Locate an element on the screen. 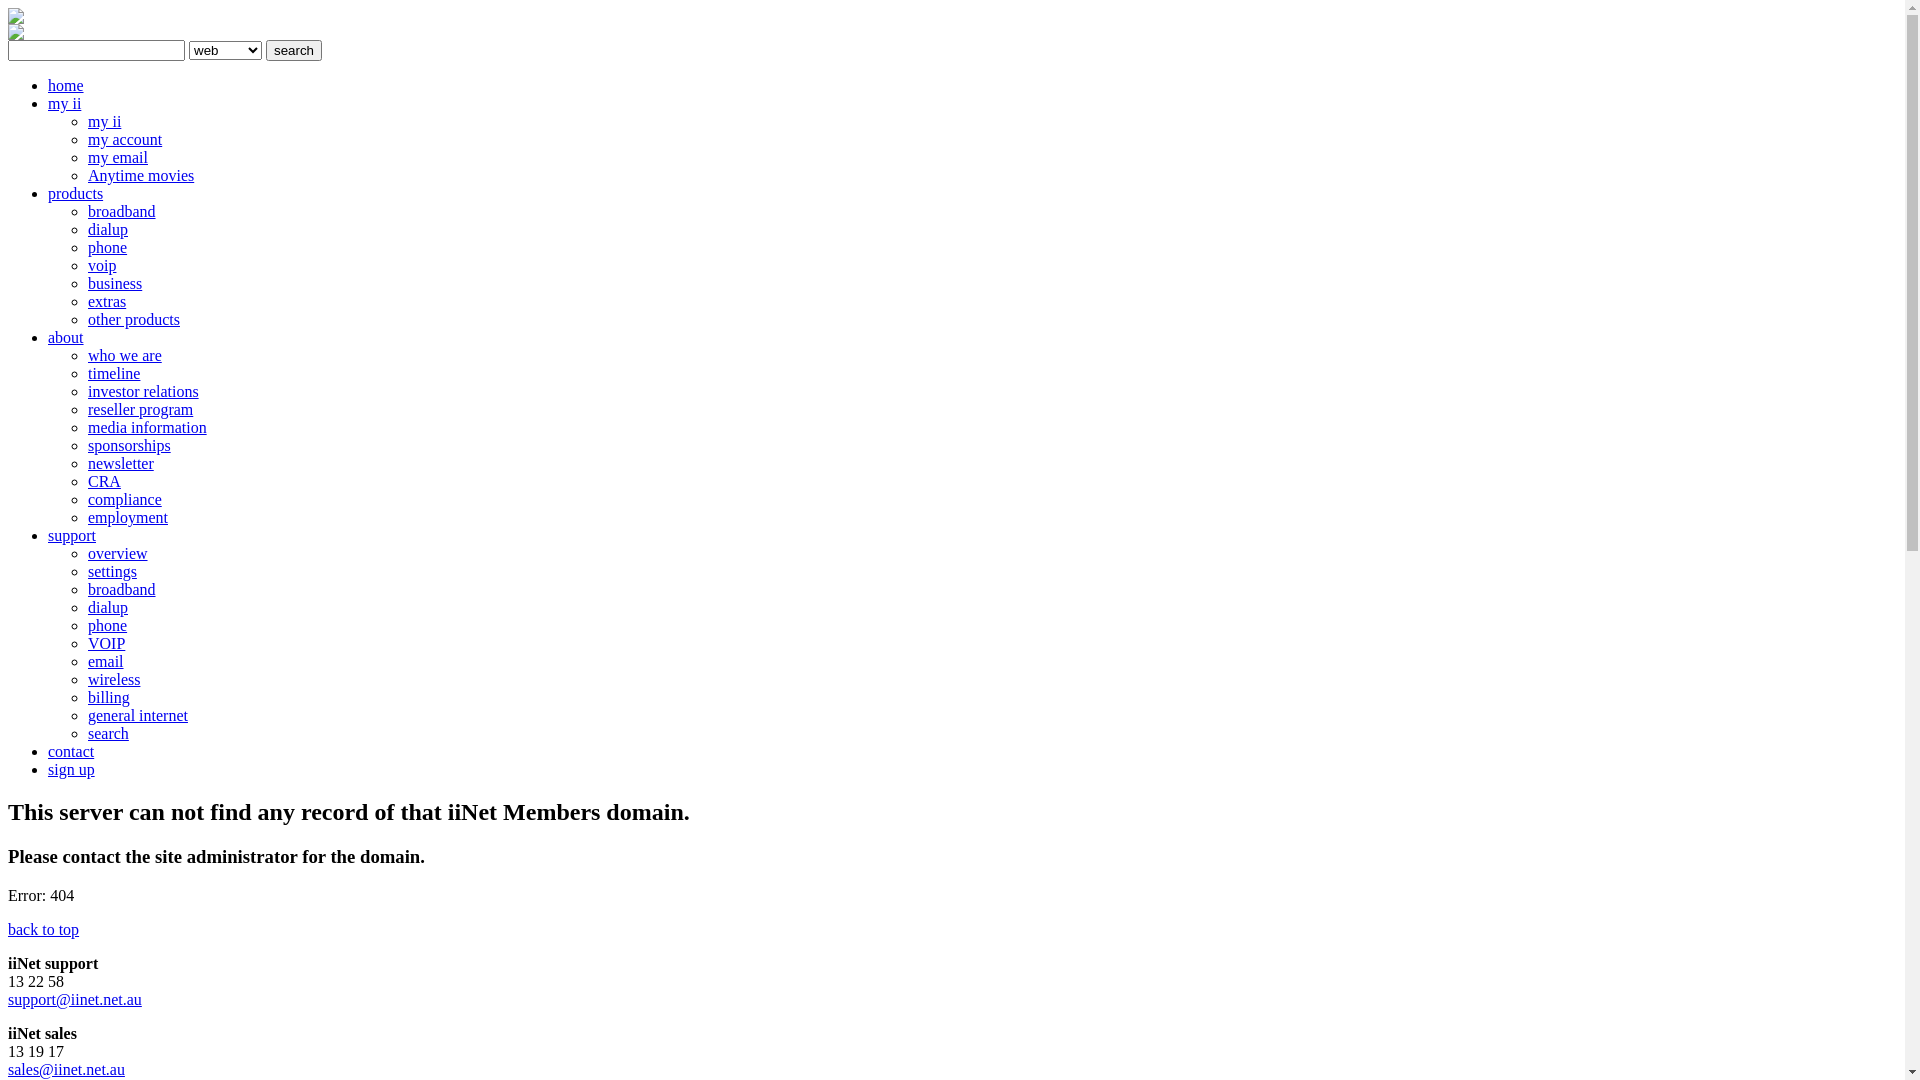 The image size is (1920, 1080). sponsorships is located at coordinates (130, 446).